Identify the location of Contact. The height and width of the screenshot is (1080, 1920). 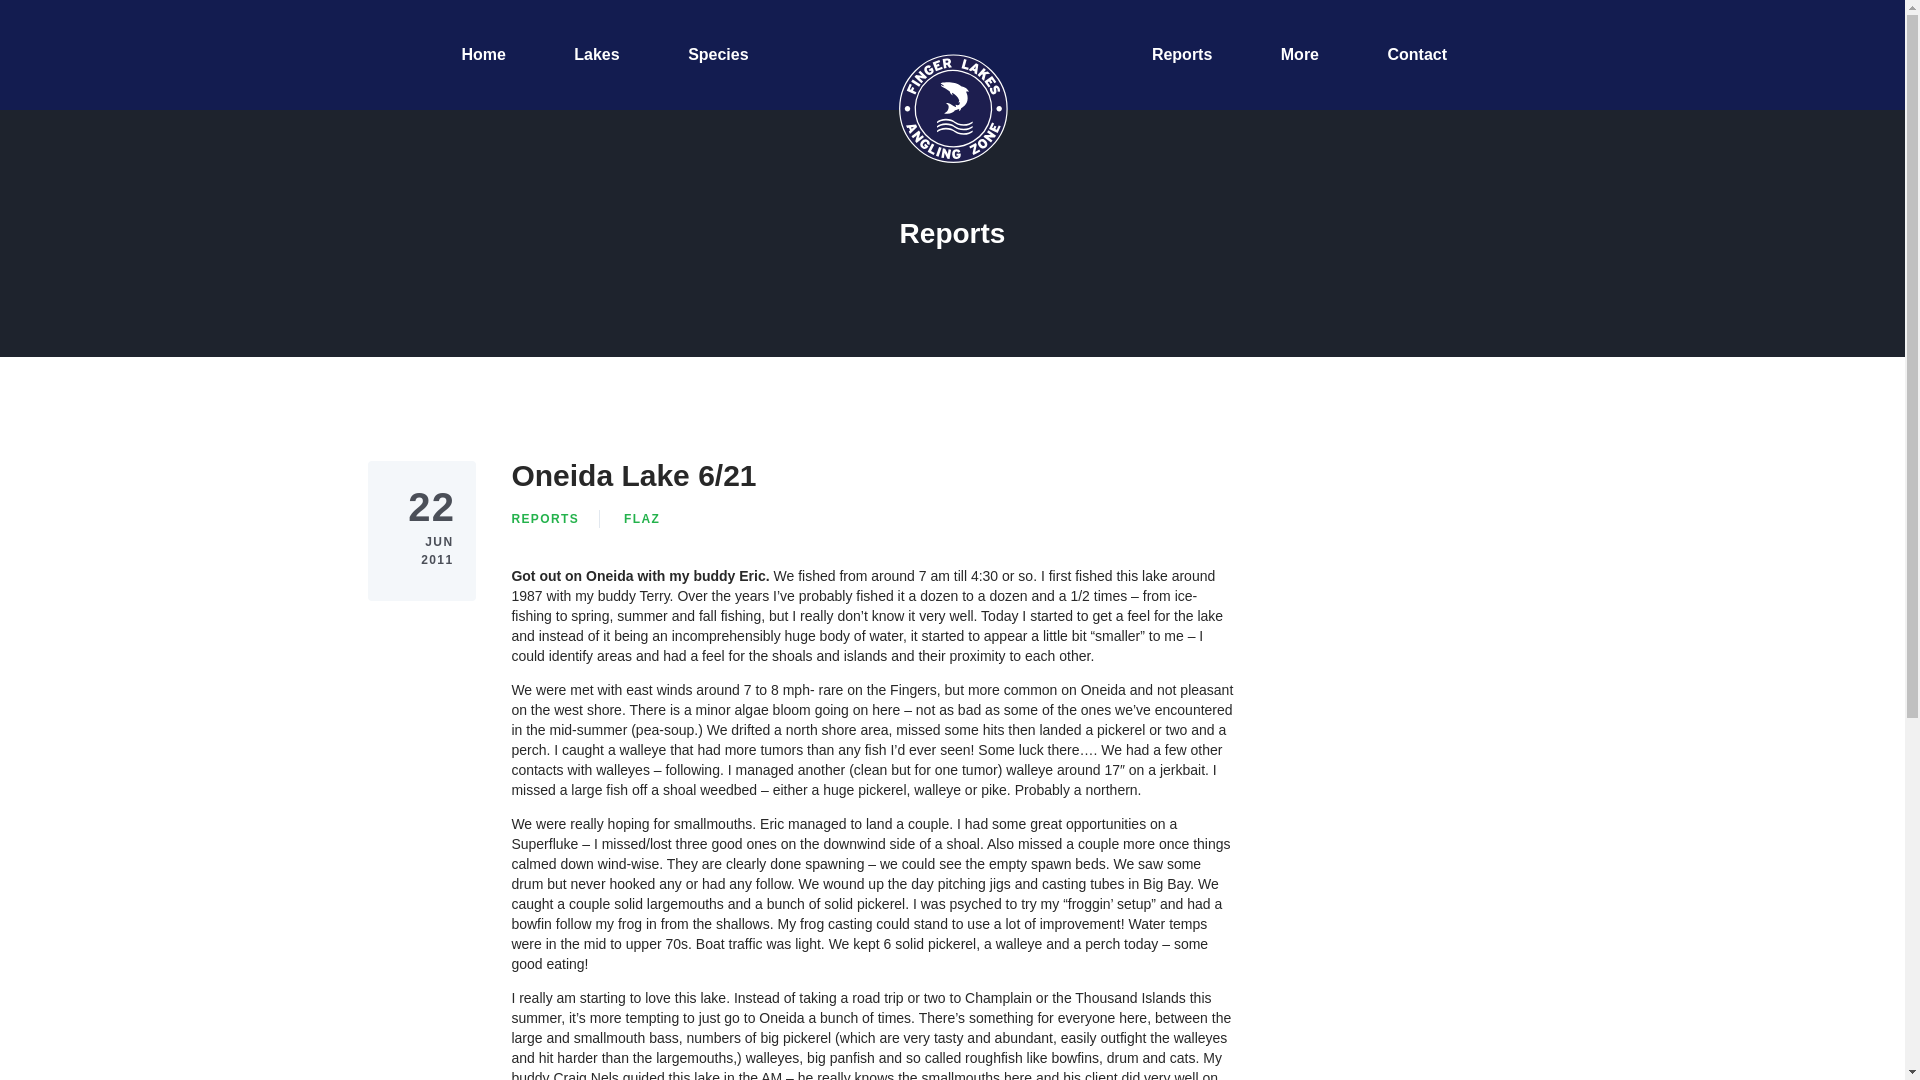
(1416, 55).